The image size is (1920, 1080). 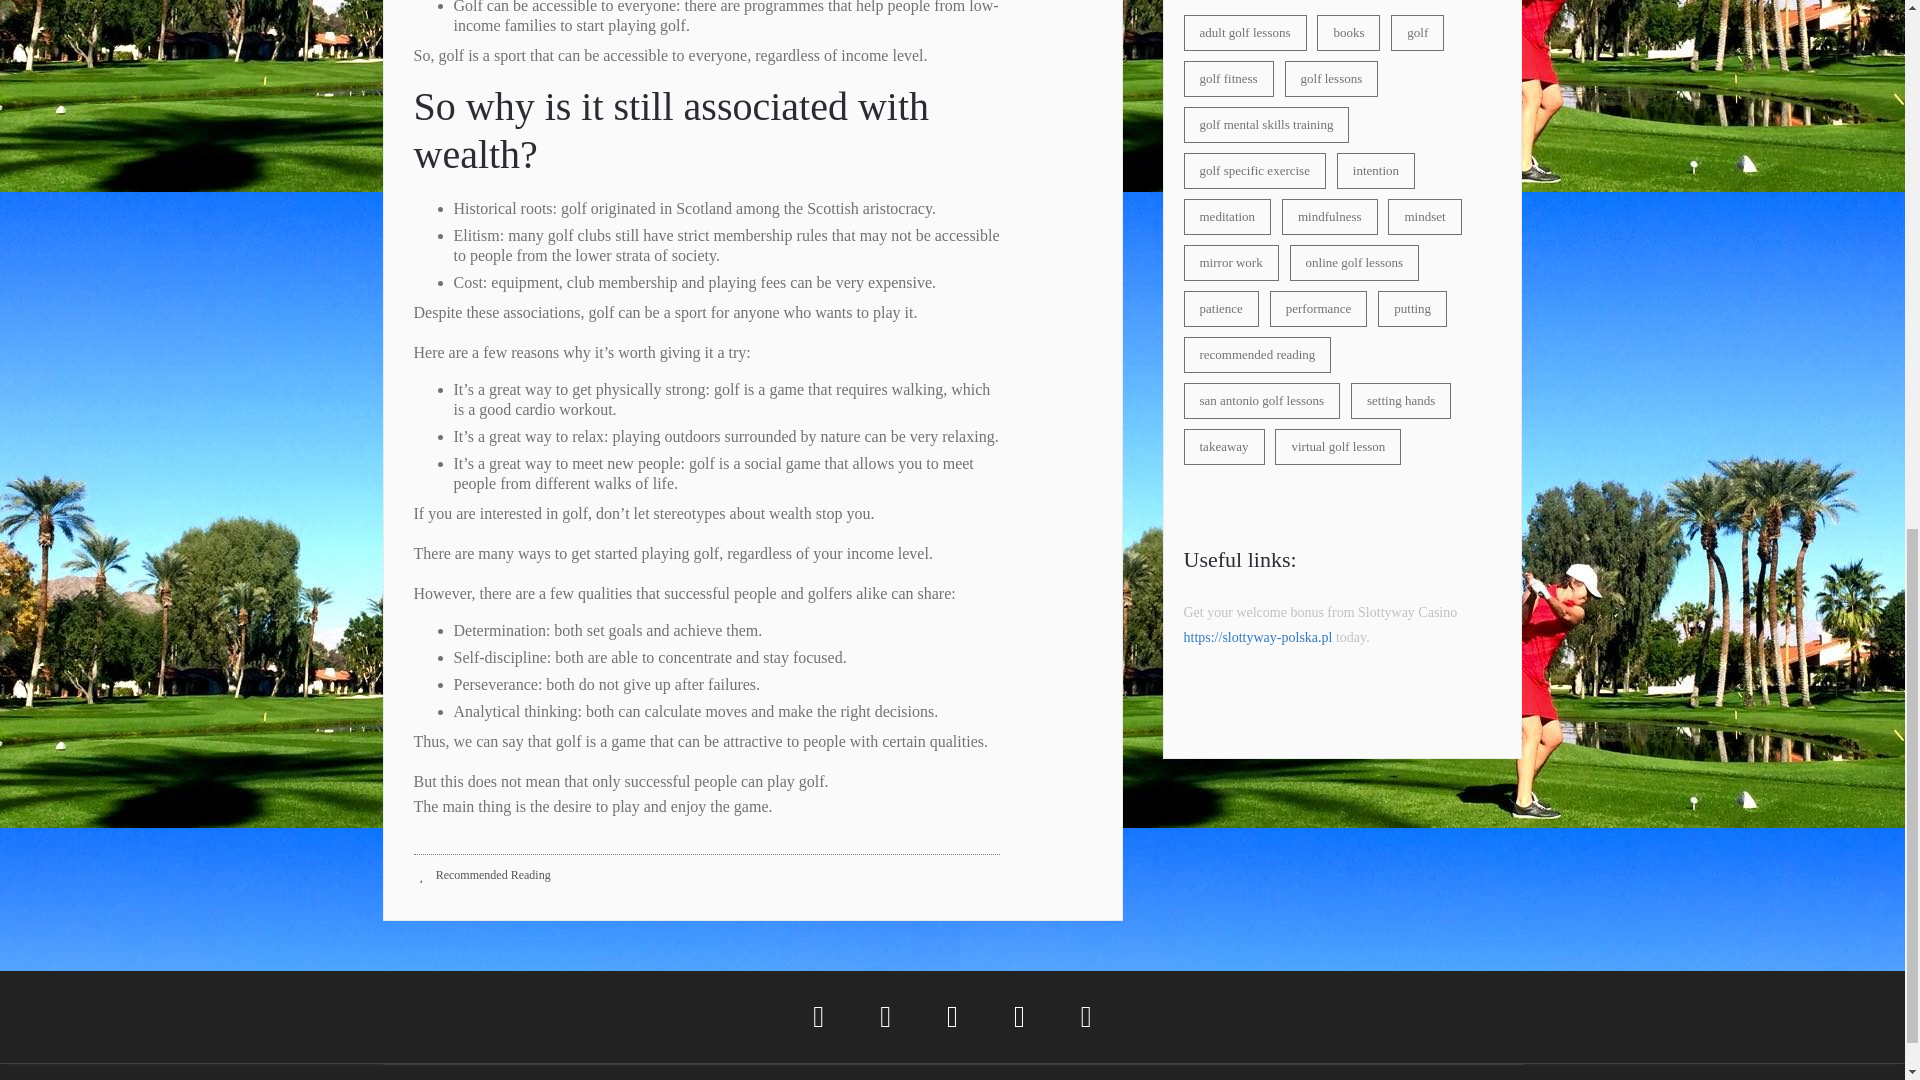 I want to click on mirror work, so click(x=1231, y=262).